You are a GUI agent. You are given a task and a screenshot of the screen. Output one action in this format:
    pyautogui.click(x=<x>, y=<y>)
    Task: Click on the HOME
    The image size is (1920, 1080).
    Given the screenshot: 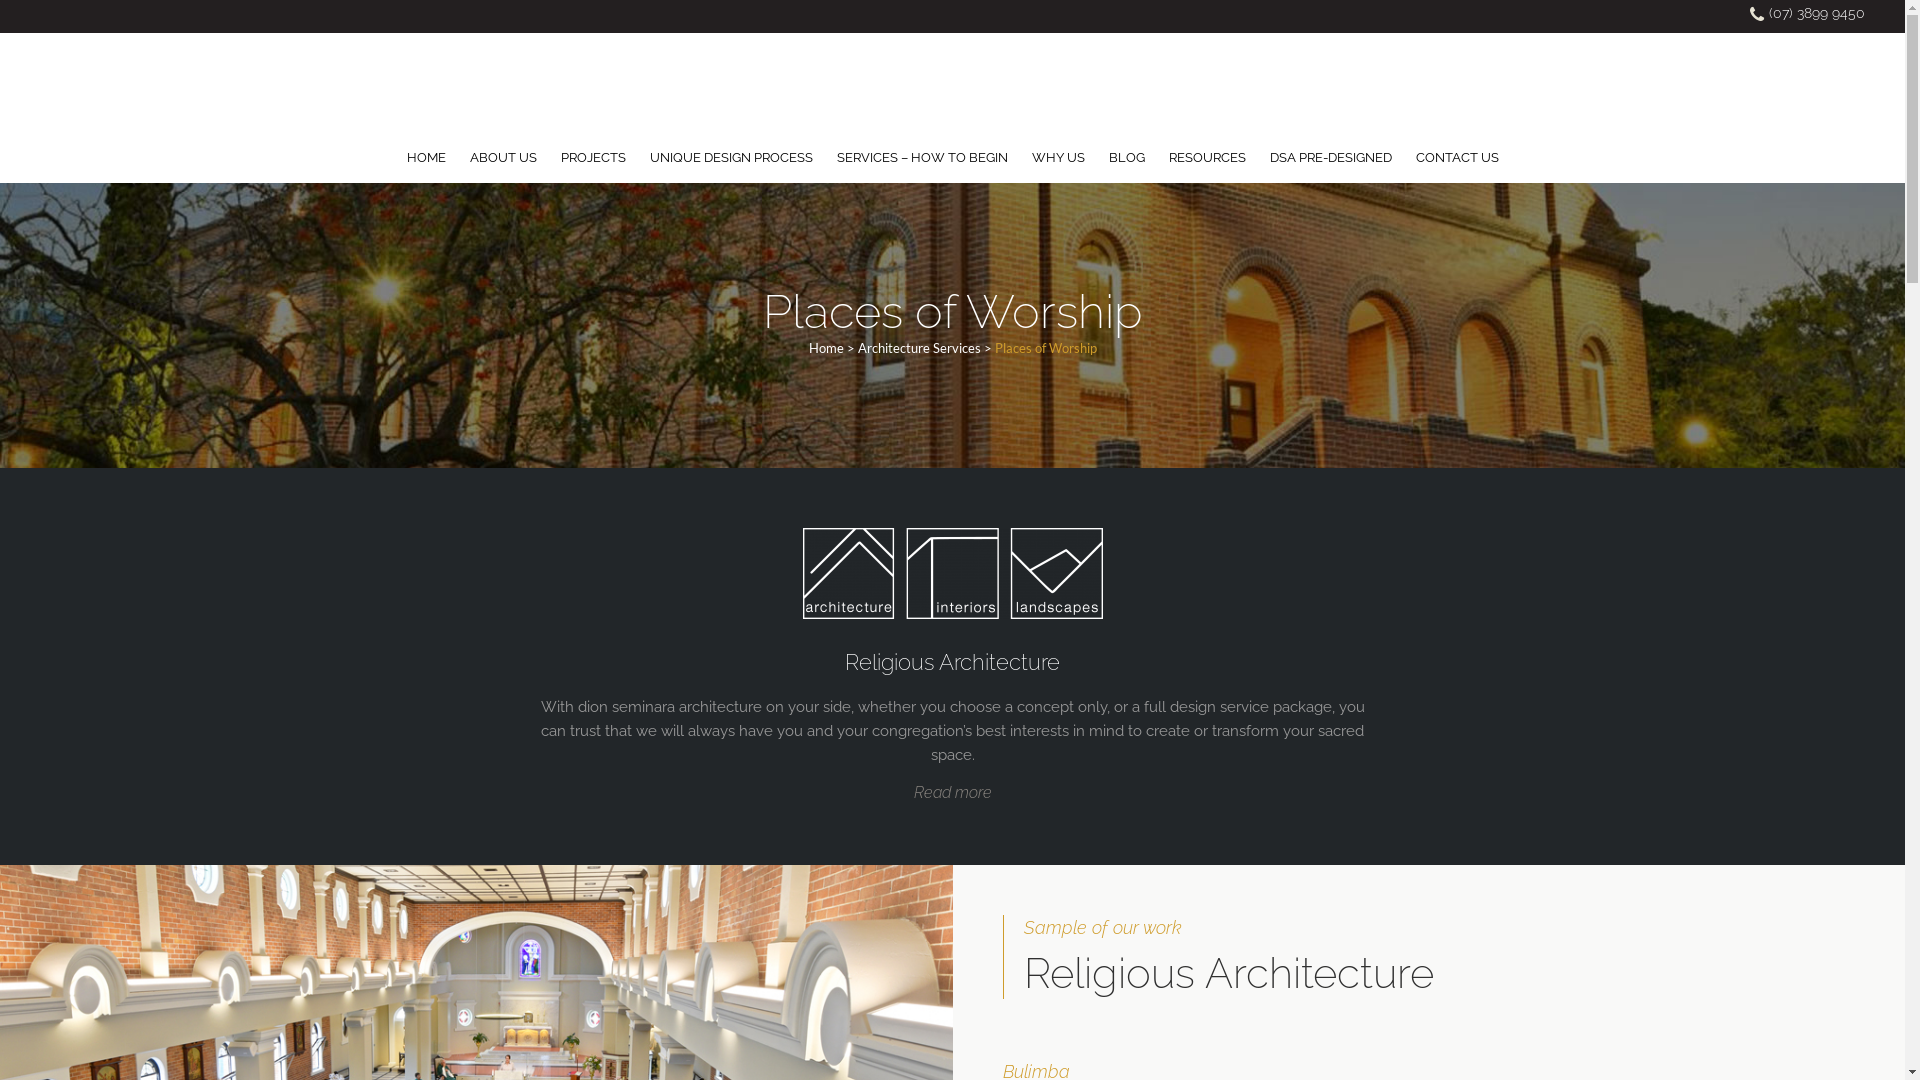 What is the action you would take?
    pyautogui.click(x=426, y=158)
    